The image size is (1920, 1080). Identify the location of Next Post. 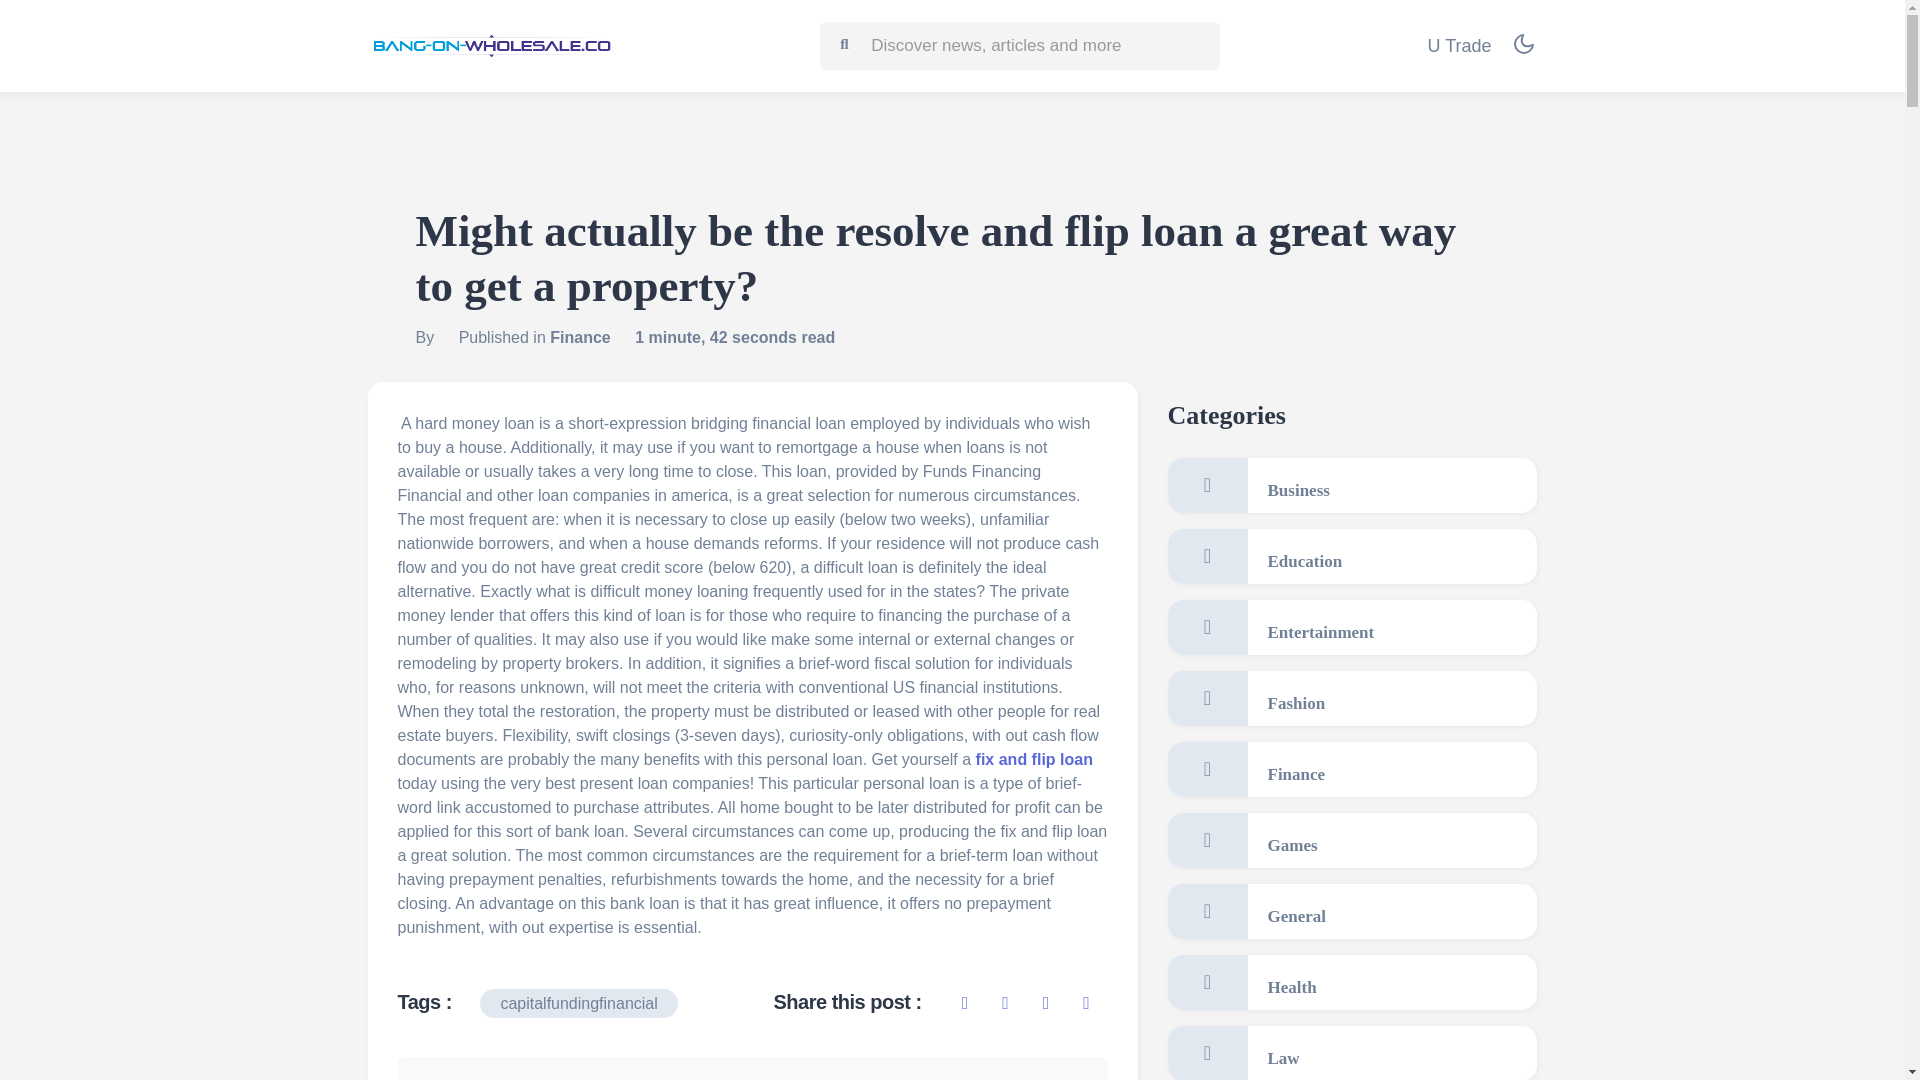
(1043, 1078).